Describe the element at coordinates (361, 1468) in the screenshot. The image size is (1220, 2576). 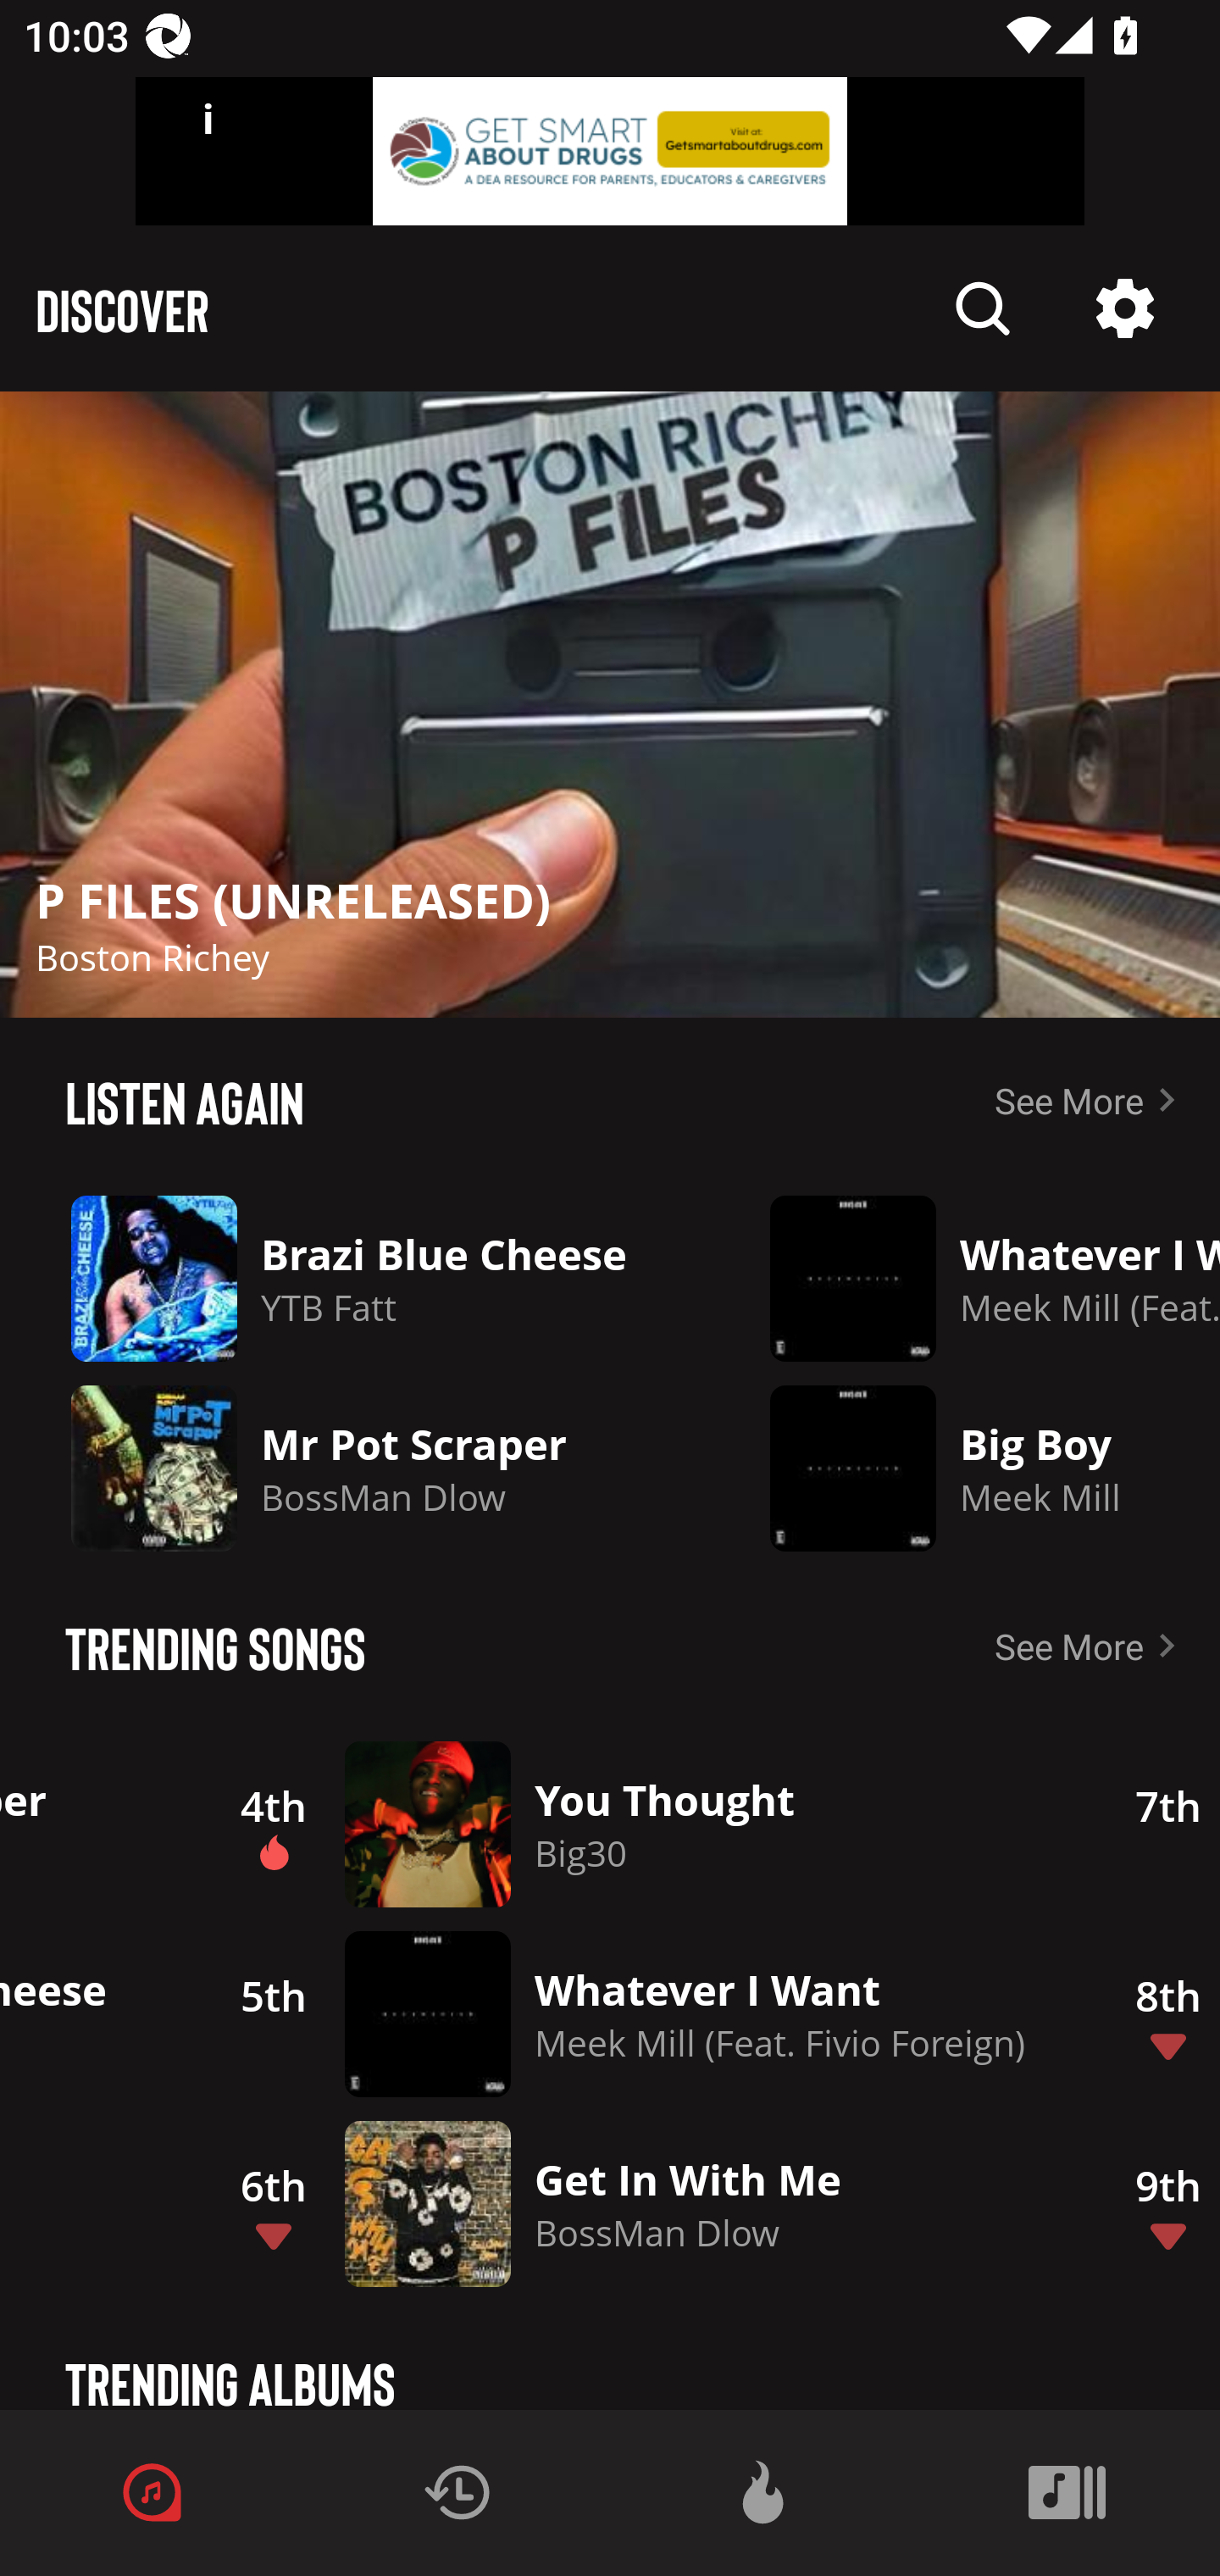
I see `Description Mr Pot Scraper BossMan Dlow` at that location.